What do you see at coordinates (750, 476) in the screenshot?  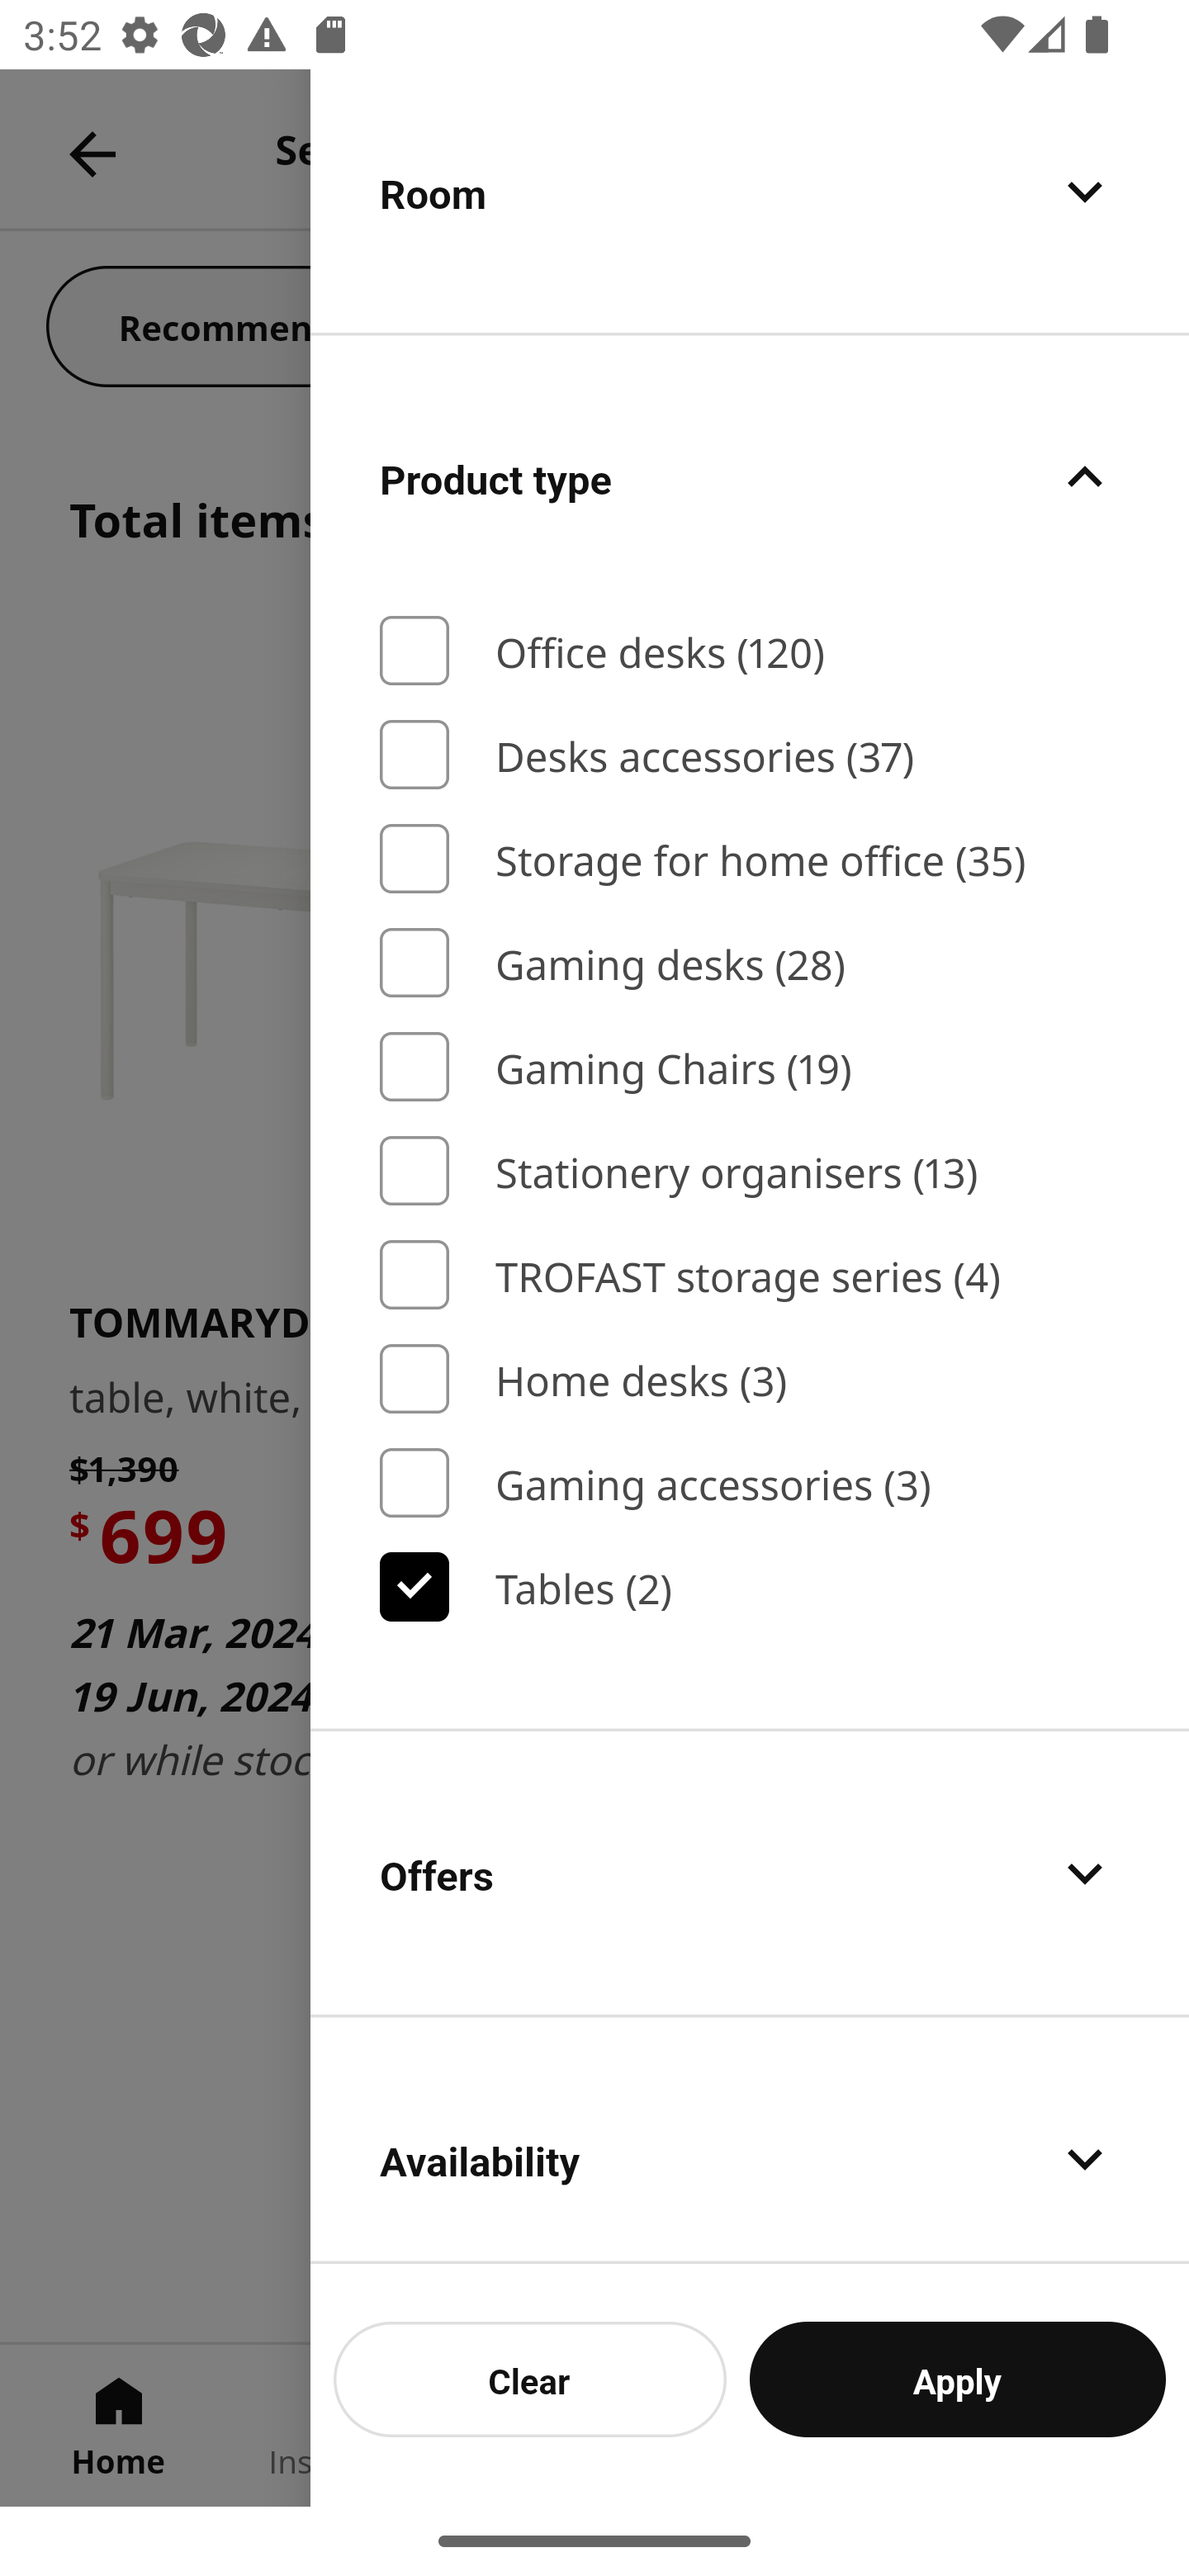 I see `Product type` at bounding box center [750, 476].